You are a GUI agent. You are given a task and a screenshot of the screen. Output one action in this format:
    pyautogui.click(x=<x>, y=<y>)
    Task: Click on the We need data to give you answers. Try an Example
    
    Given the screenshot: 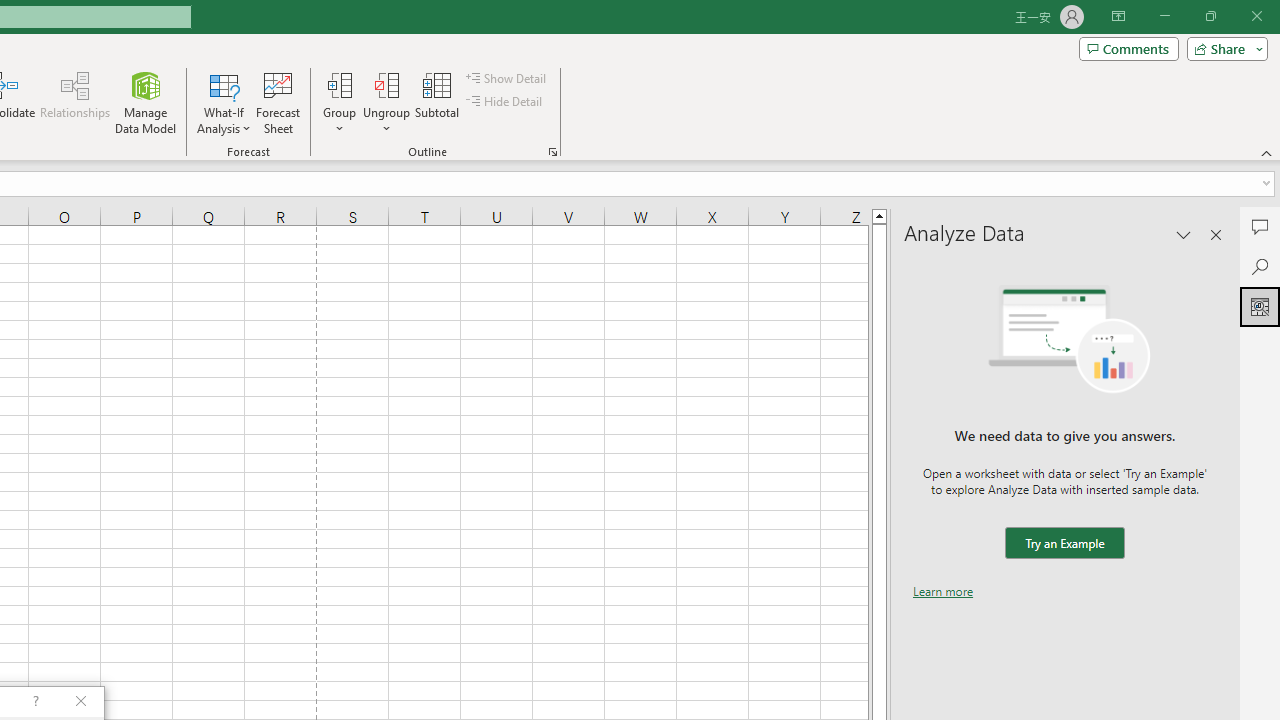 What is the action you would take?
    pyautogui.click(x=1064, y=544)
    